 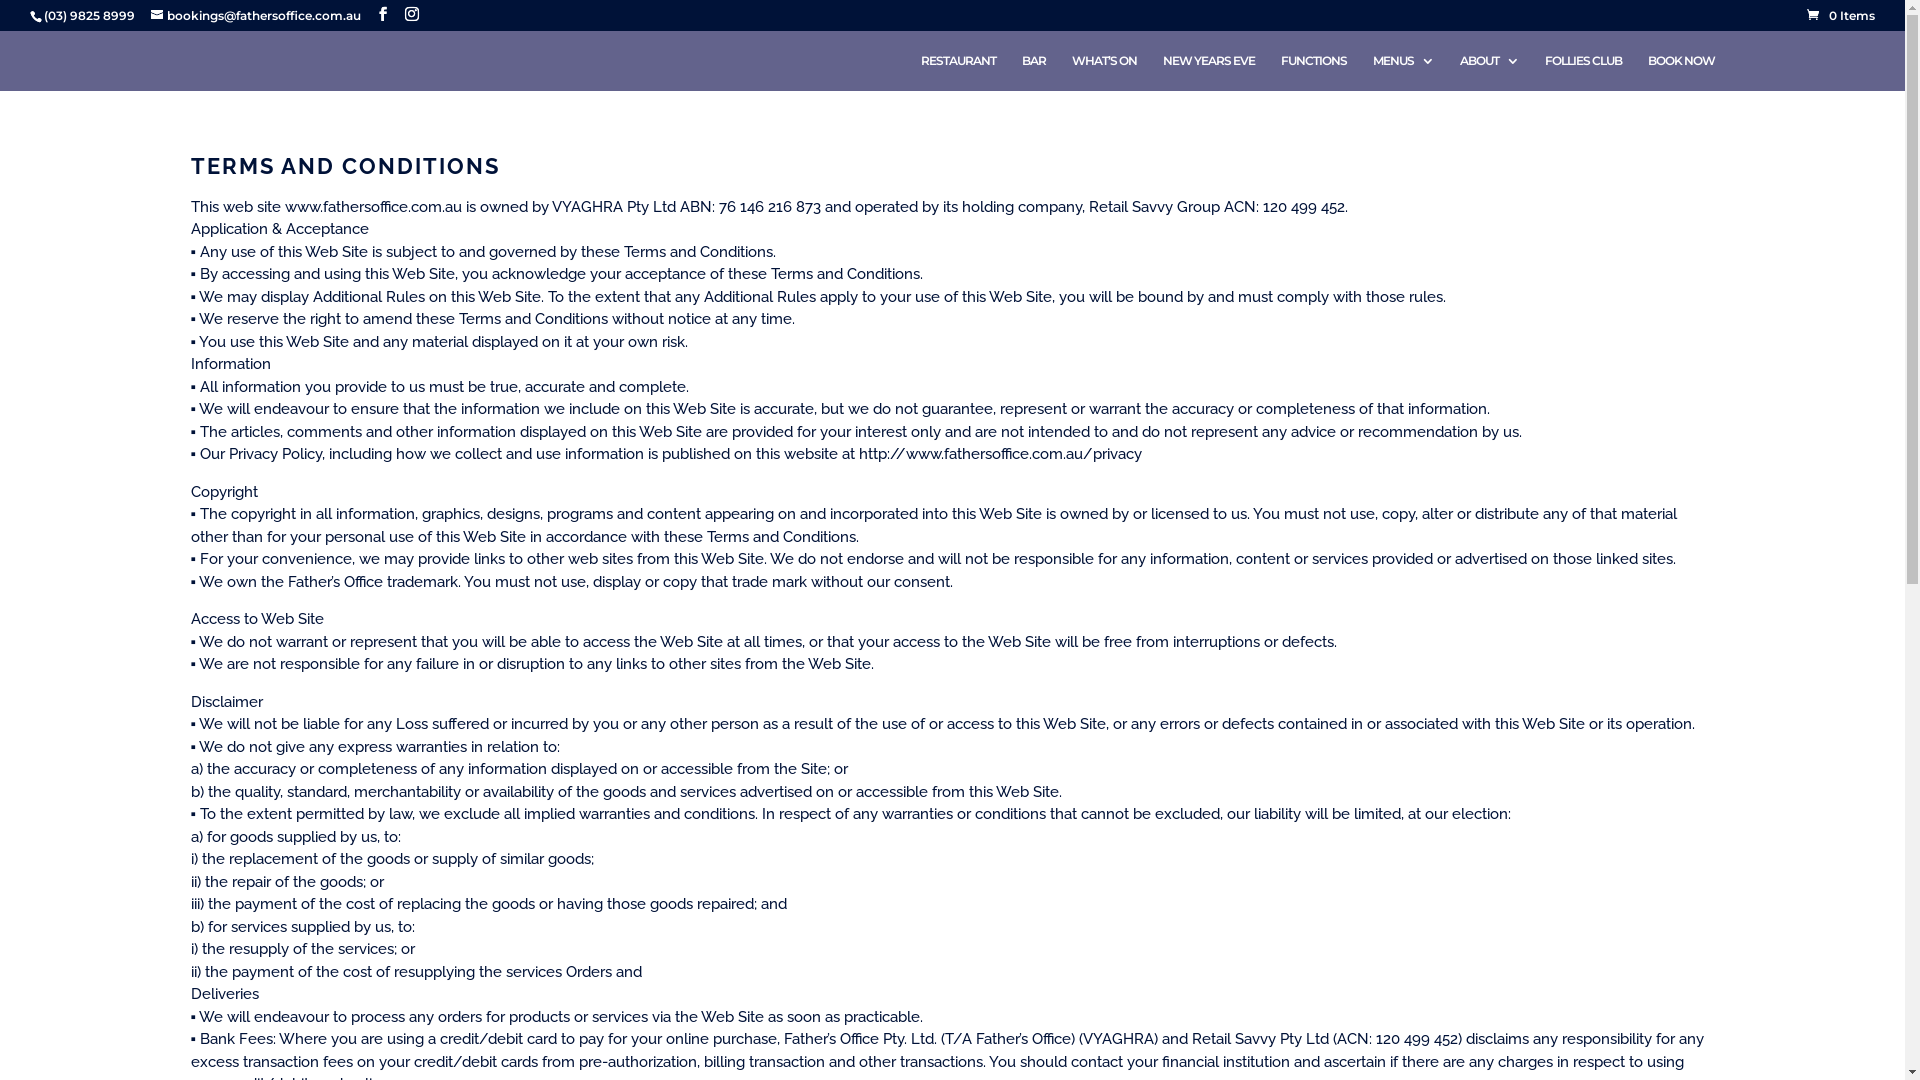 What do you see at coordinates (1841, 16) in the screenshot?
I see `0 Items` at bounding box center [1841, 16].